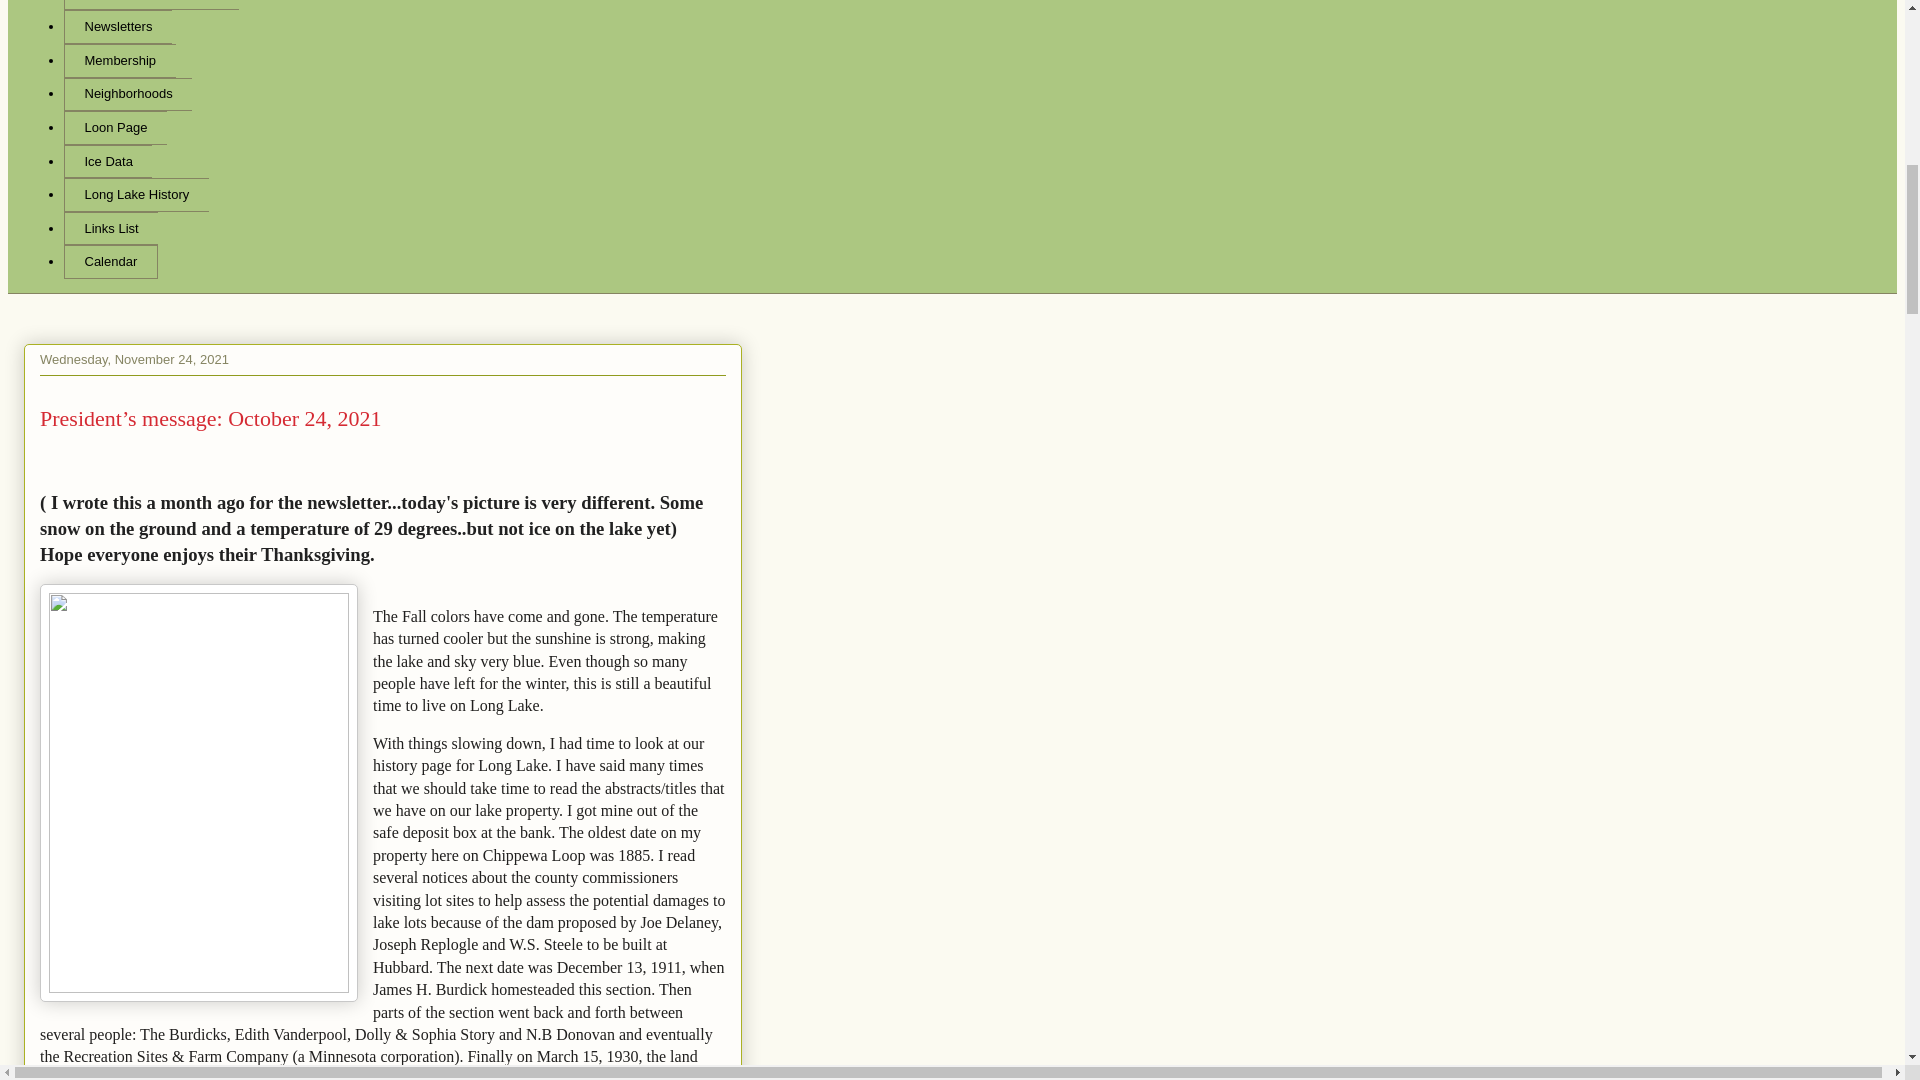 The image size is (1920, 1080). What do you see at coordinates (118, 26) in the screenshot?
I see `Newsletters` at bounding box center [118, 26].